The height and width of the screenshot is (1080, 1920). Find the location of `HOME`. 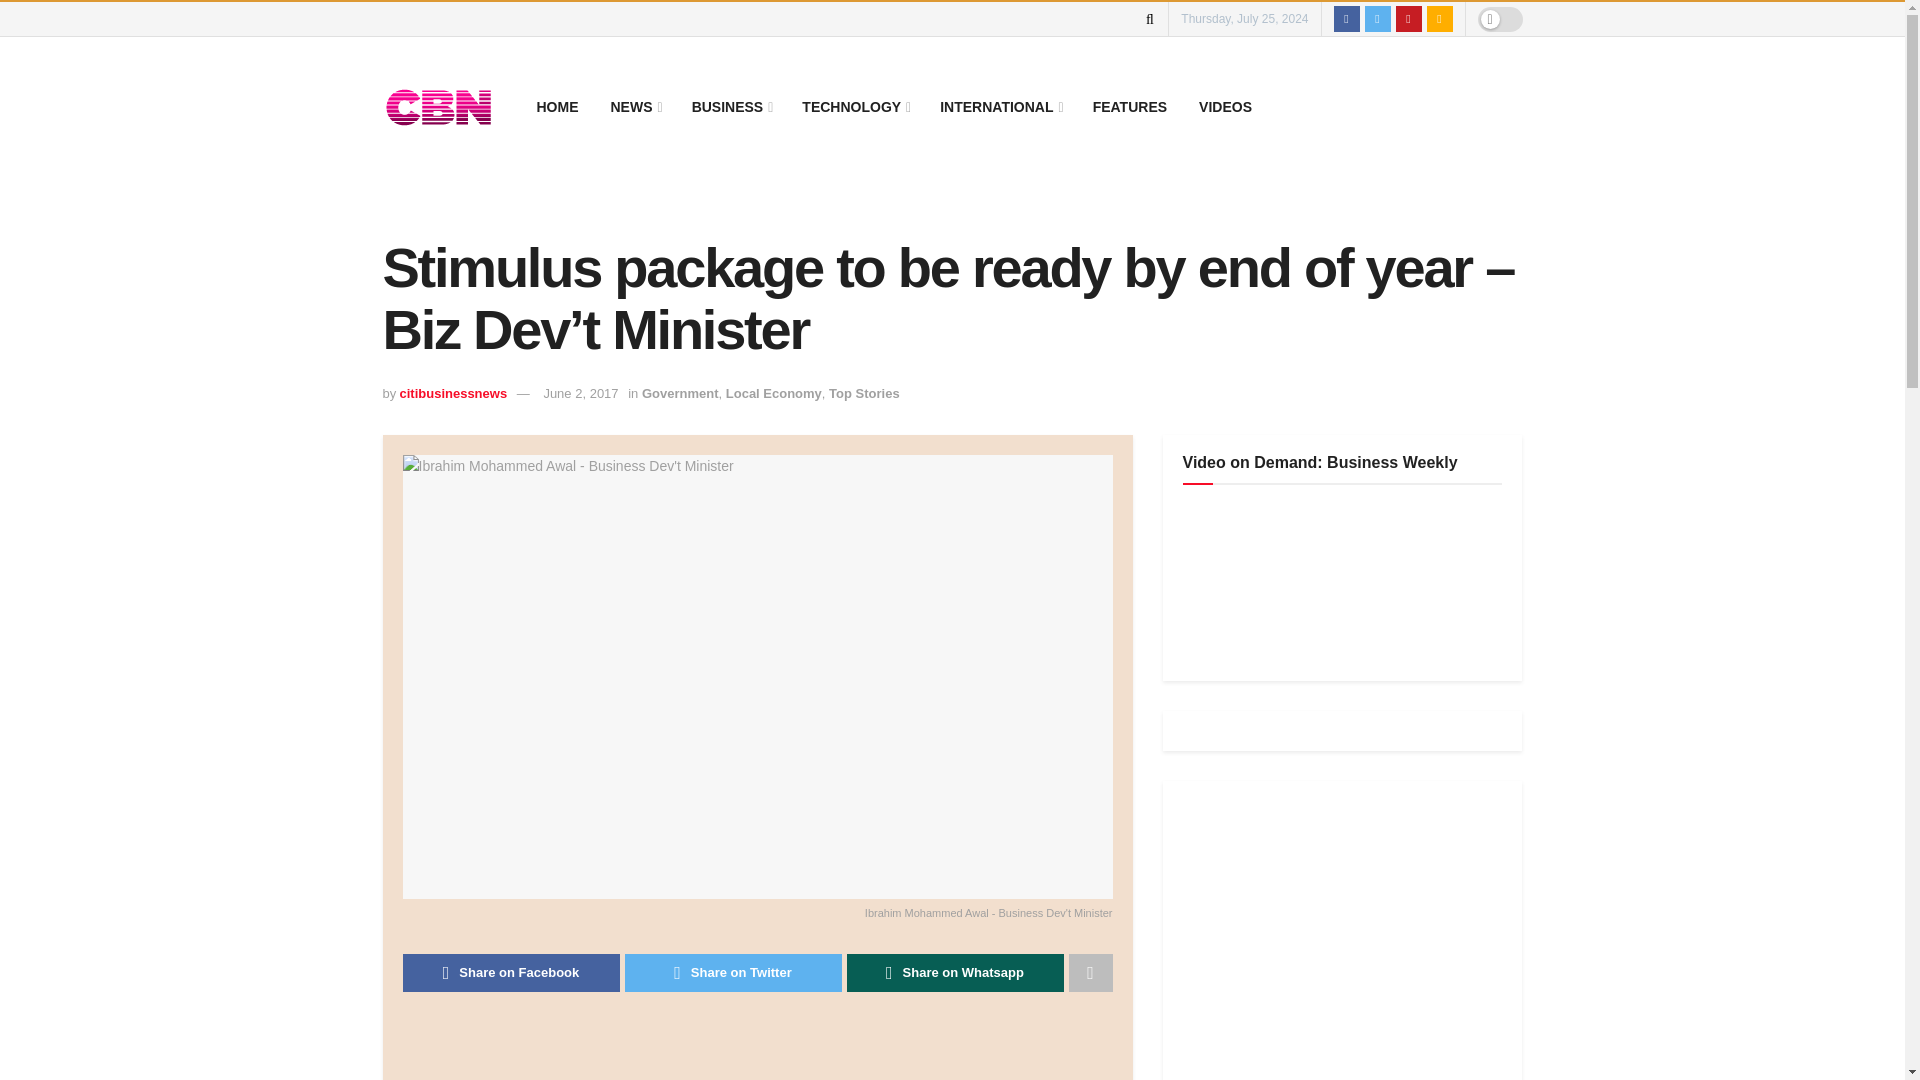

HOME is located at coordinates (556, 106).